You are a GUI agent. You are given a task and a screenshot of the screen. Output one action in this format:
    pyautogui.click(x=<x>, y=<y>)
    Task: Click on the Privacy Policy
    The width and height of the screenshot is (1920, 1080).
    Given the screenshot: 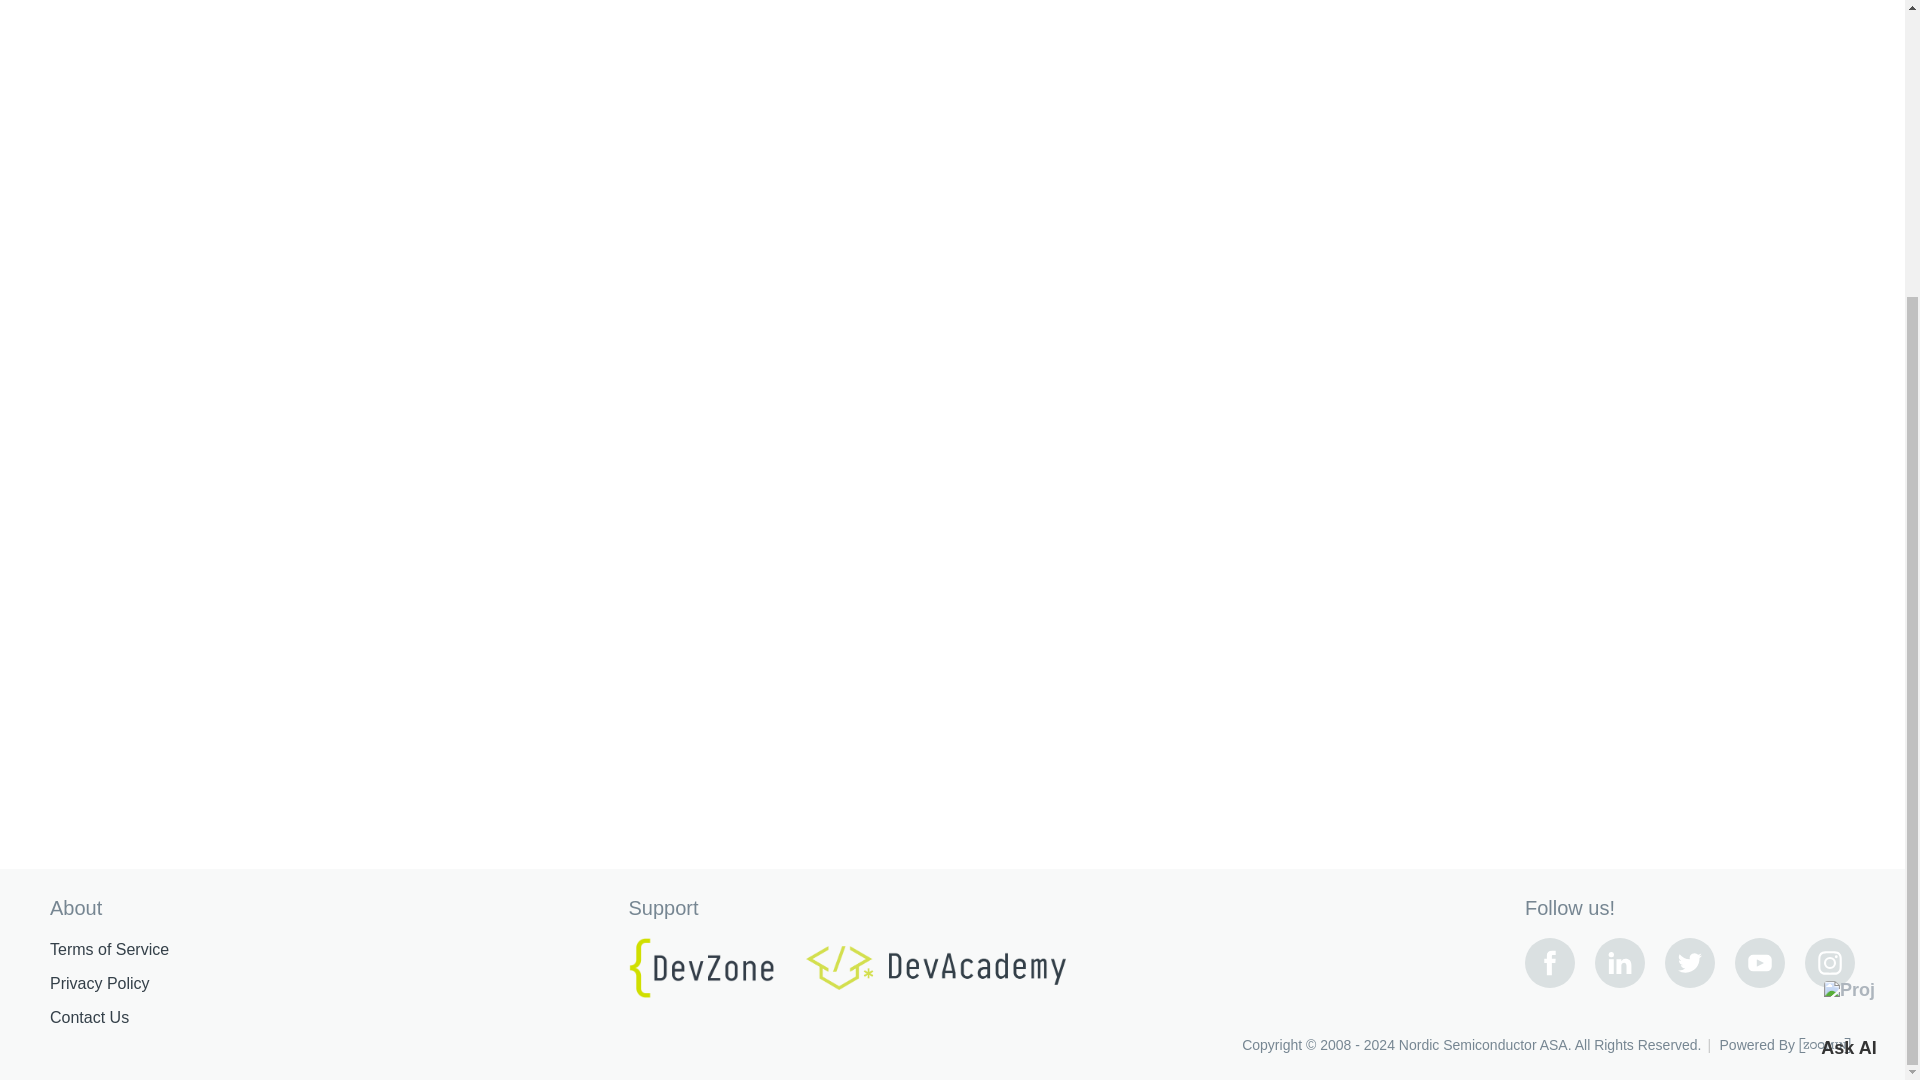 What is the action you would take?
    pyautogui.click(x=99, y=984)
    